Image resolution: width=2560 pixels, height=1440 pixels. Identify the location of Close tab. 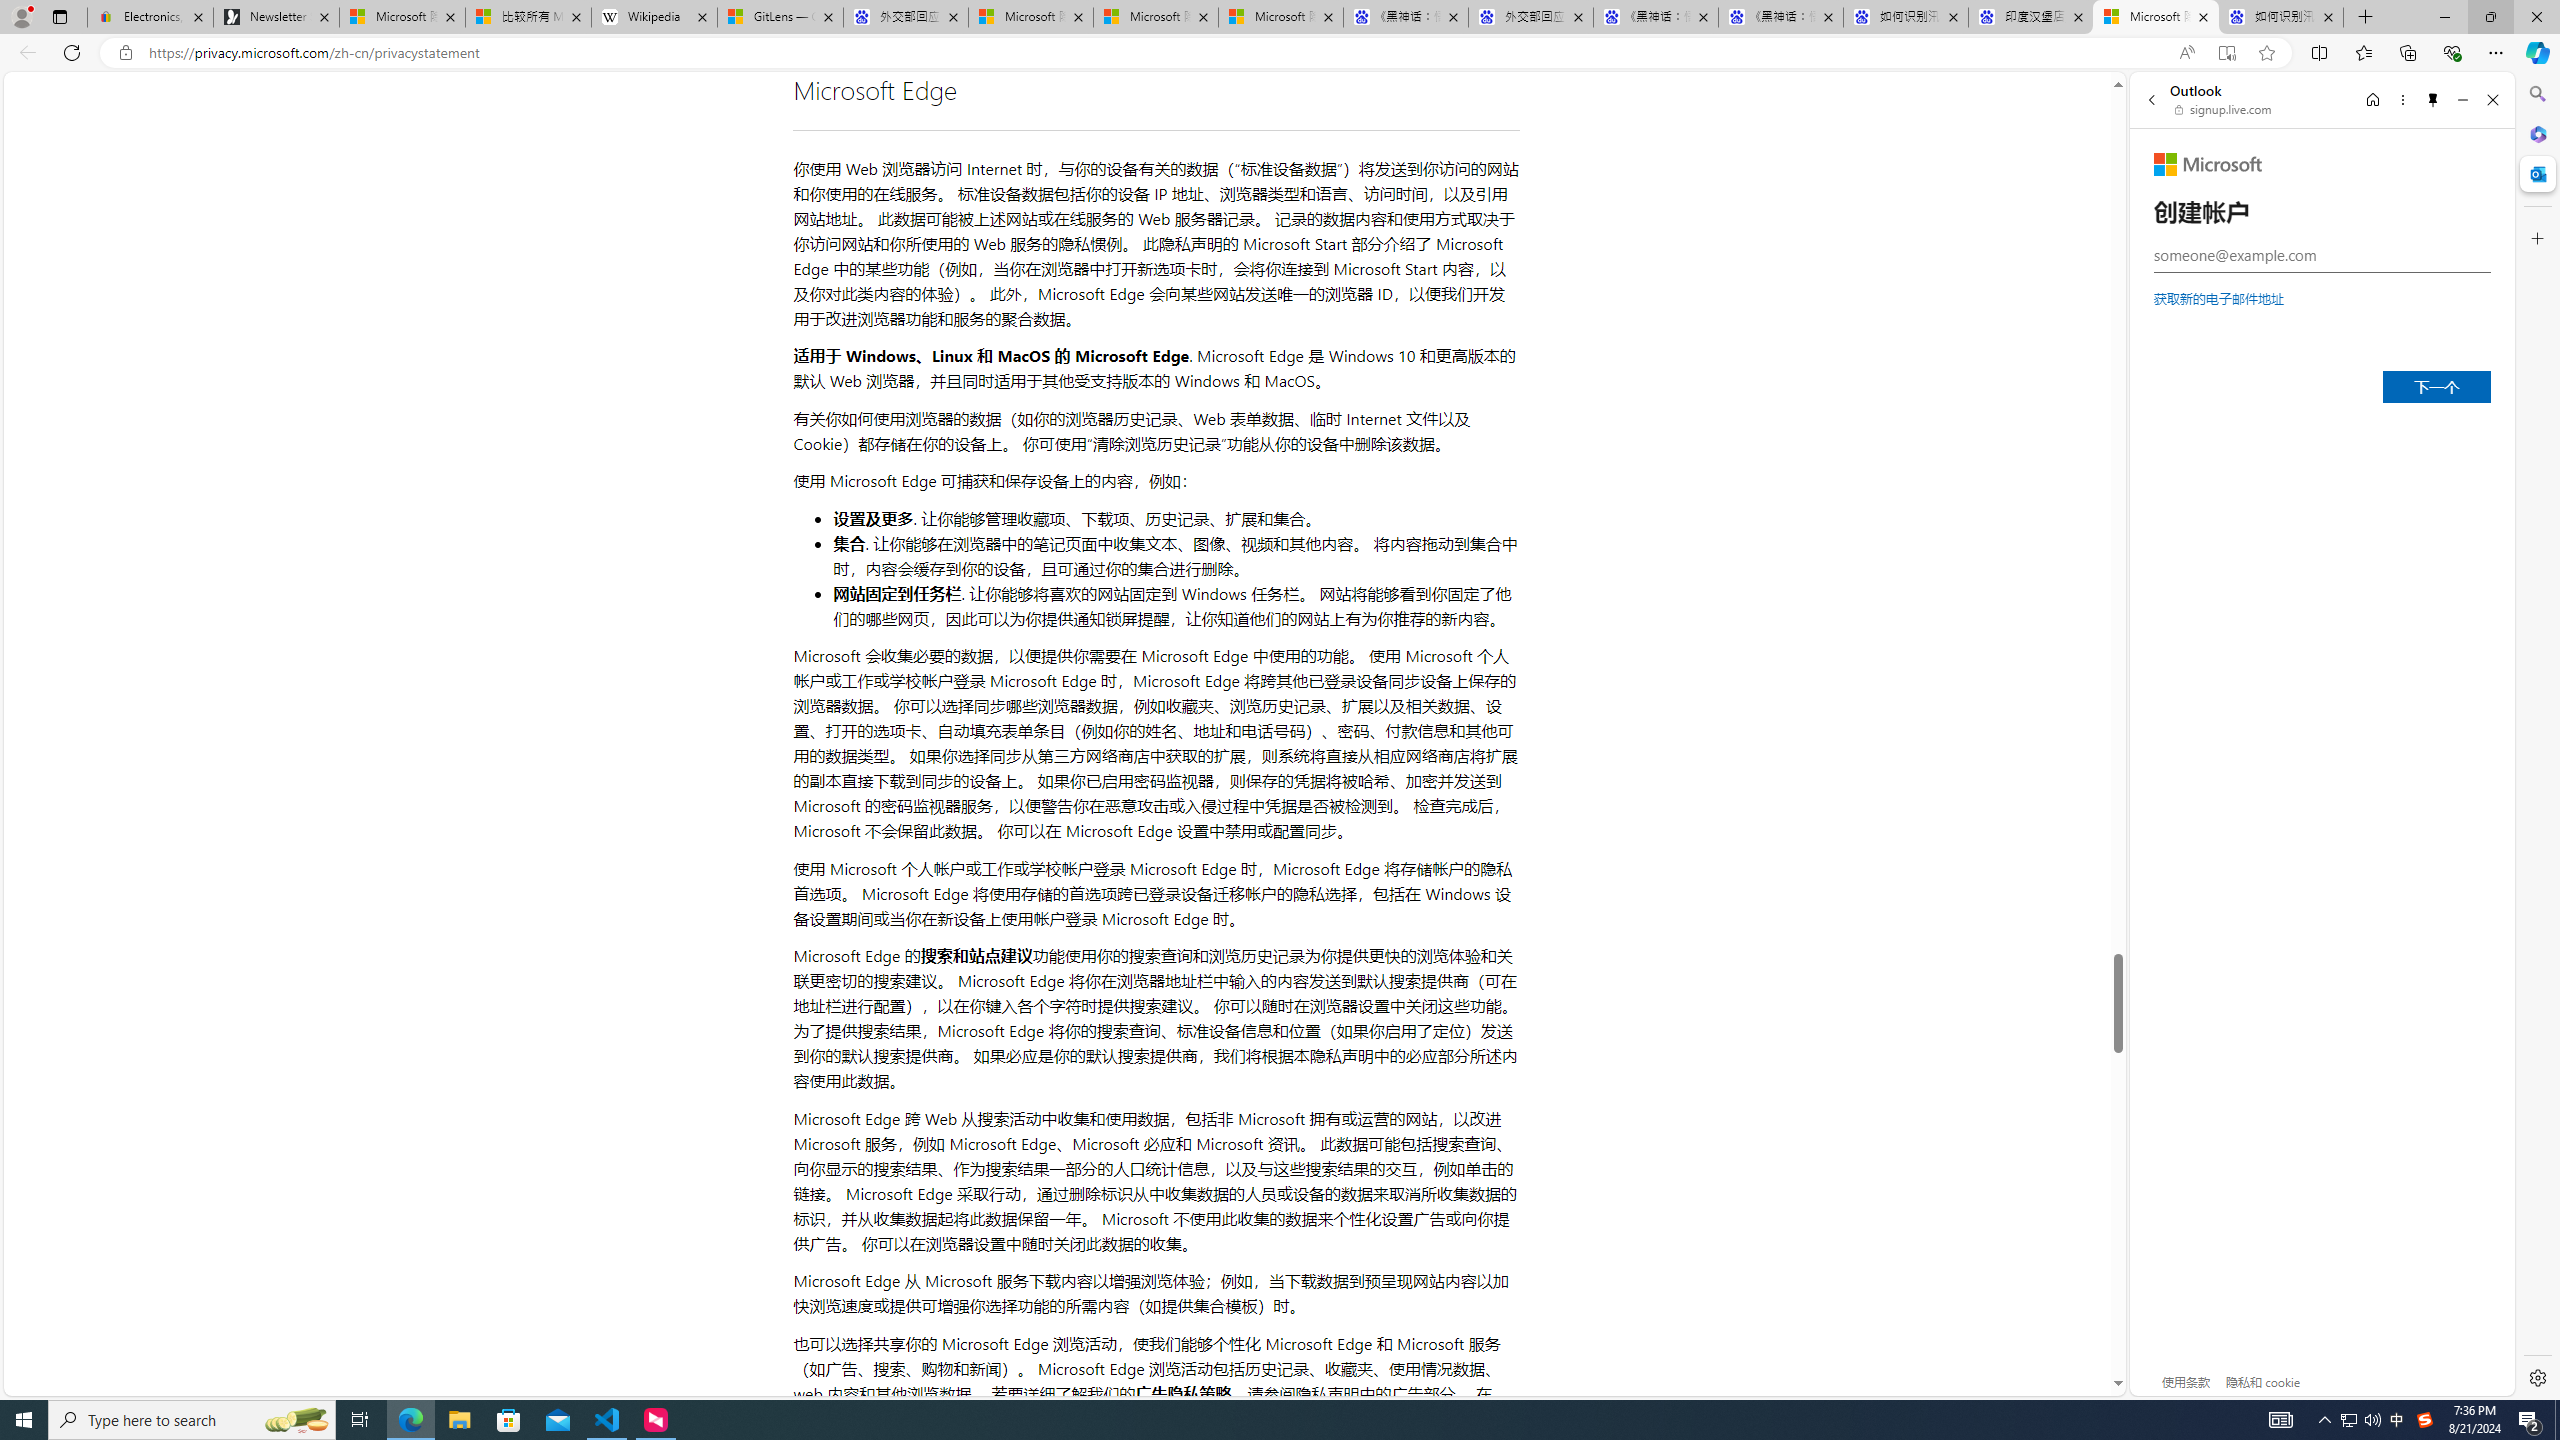
(2328, 16).